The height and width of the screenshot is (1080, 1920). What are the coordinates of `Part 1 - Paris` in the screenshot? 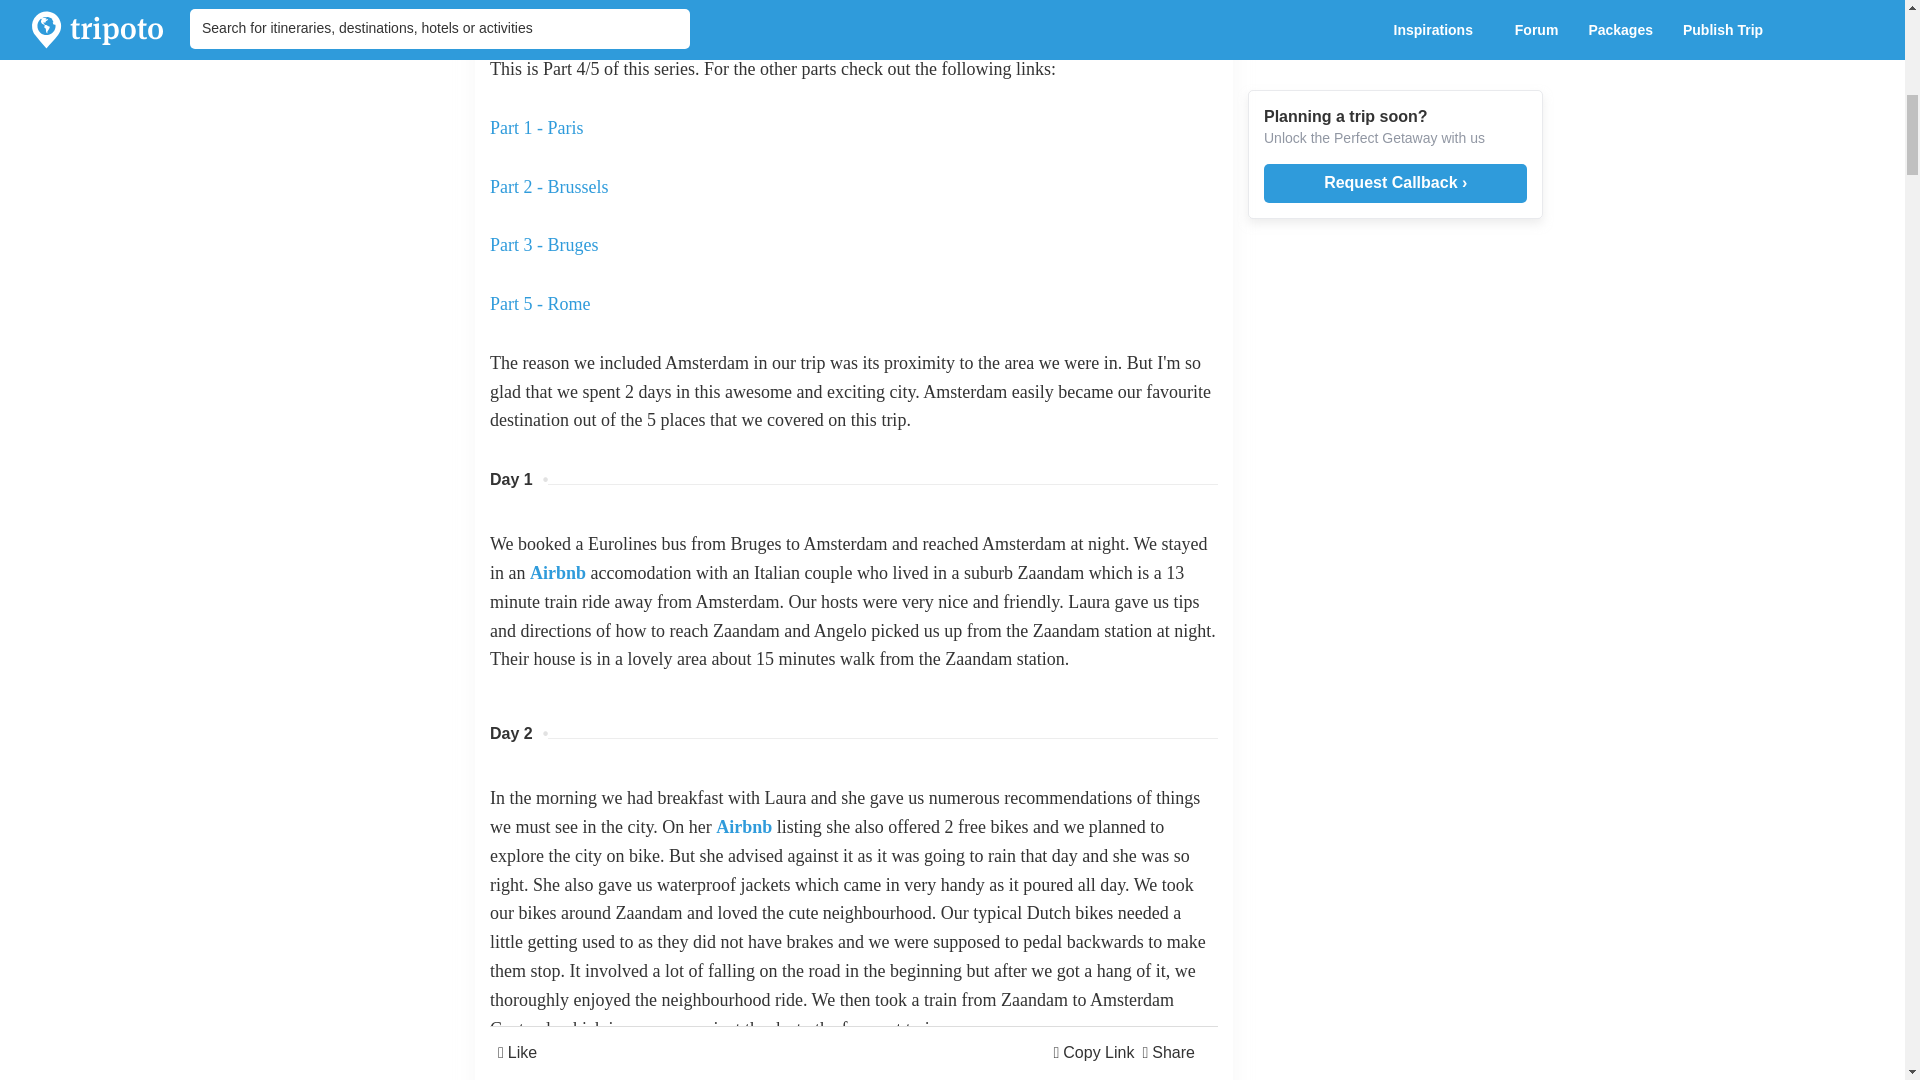 It's located at (536, 128).